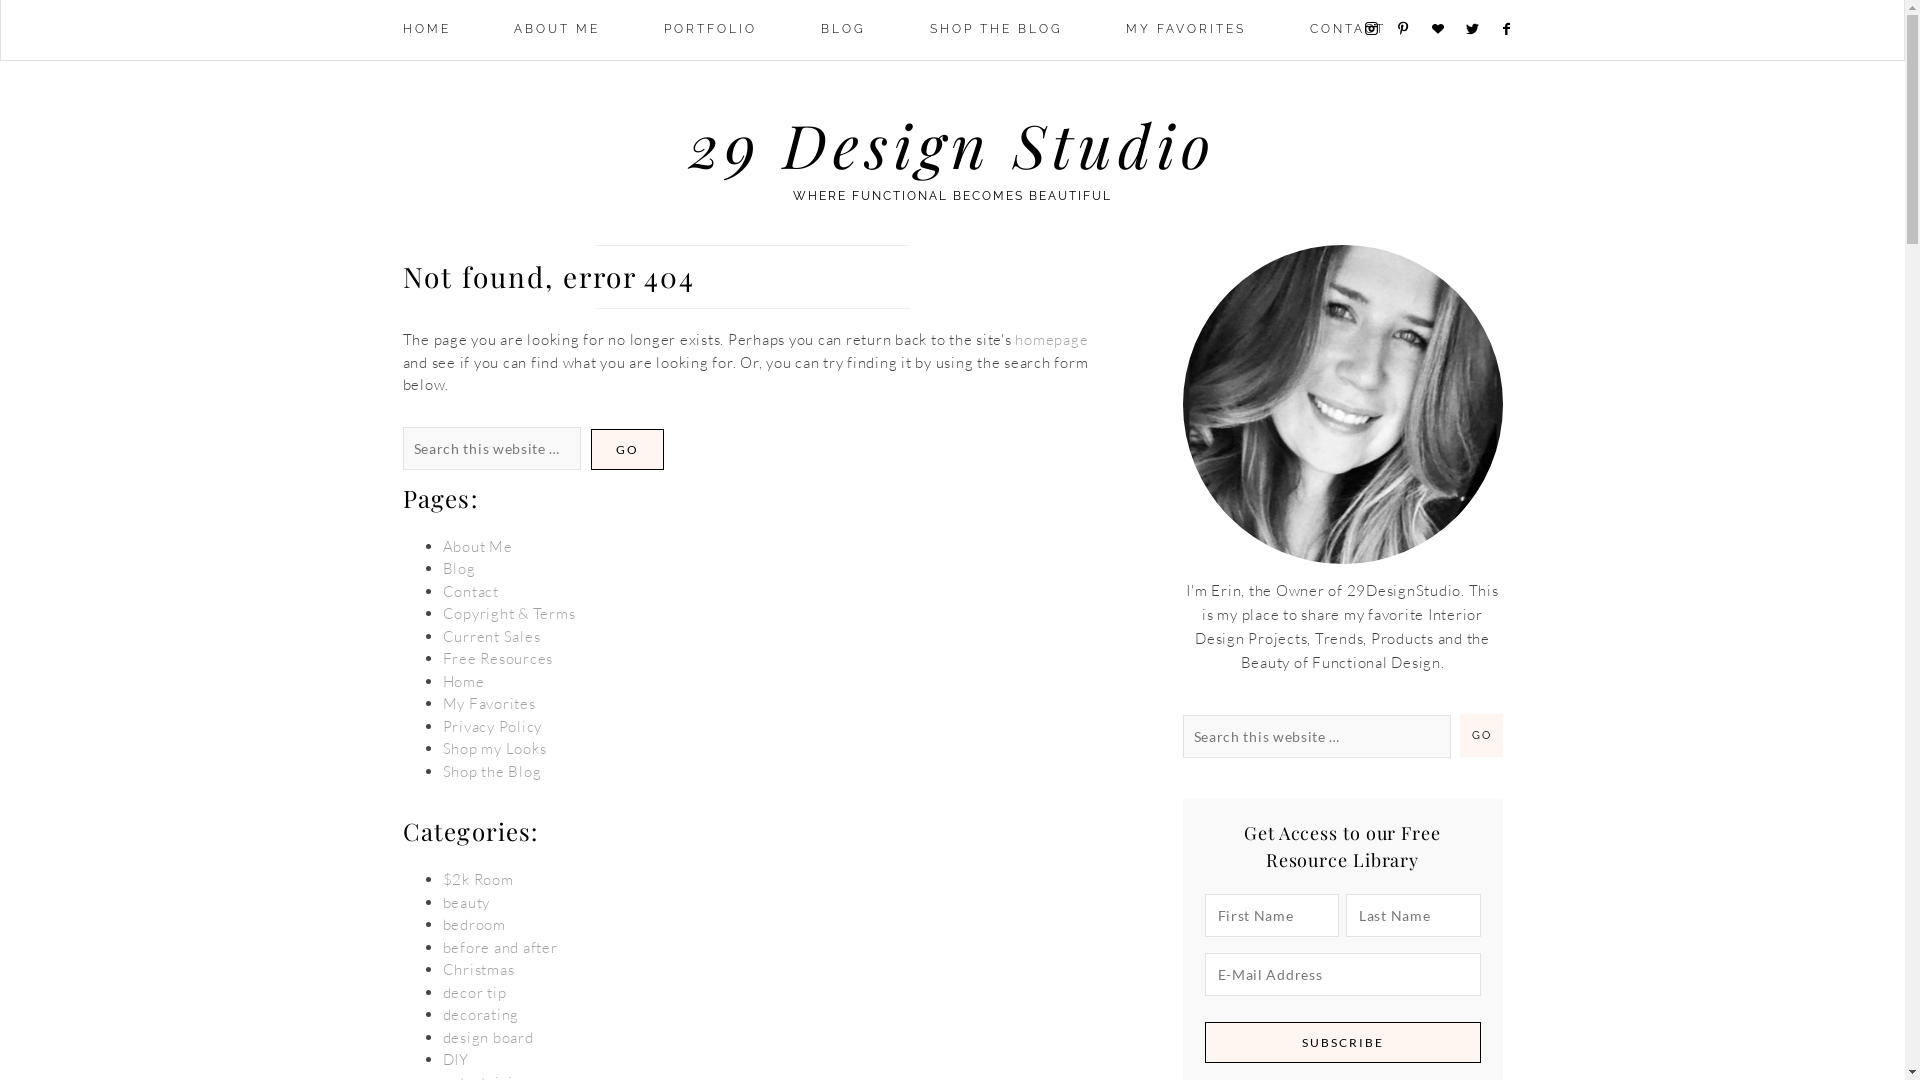 The width and height of the screenshot is (1920, 1080). What do you see at coordinates (488, 704) in the screenshot?
I see `My Favorites` at bounding box center [488, 704].